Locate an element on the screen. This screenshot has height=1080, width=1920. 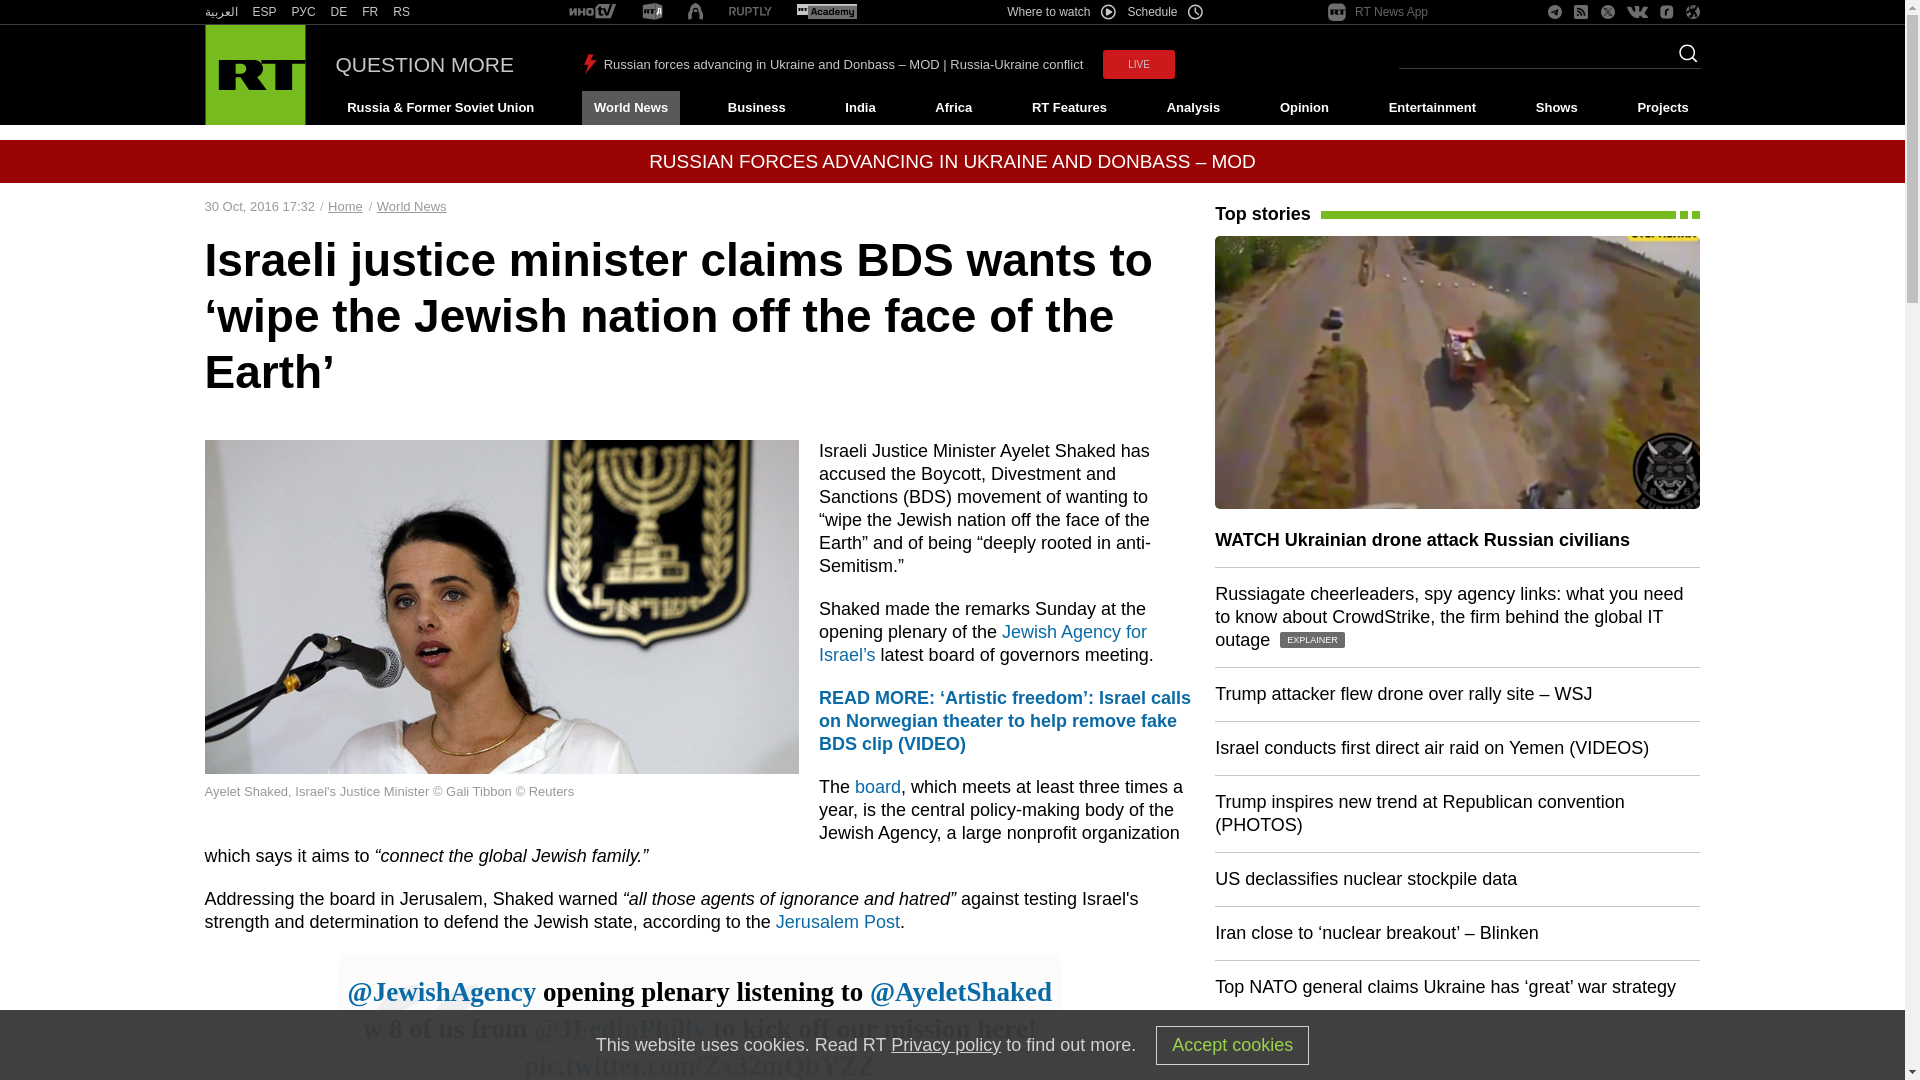
Schedule is located at coordinates (1166, 12).